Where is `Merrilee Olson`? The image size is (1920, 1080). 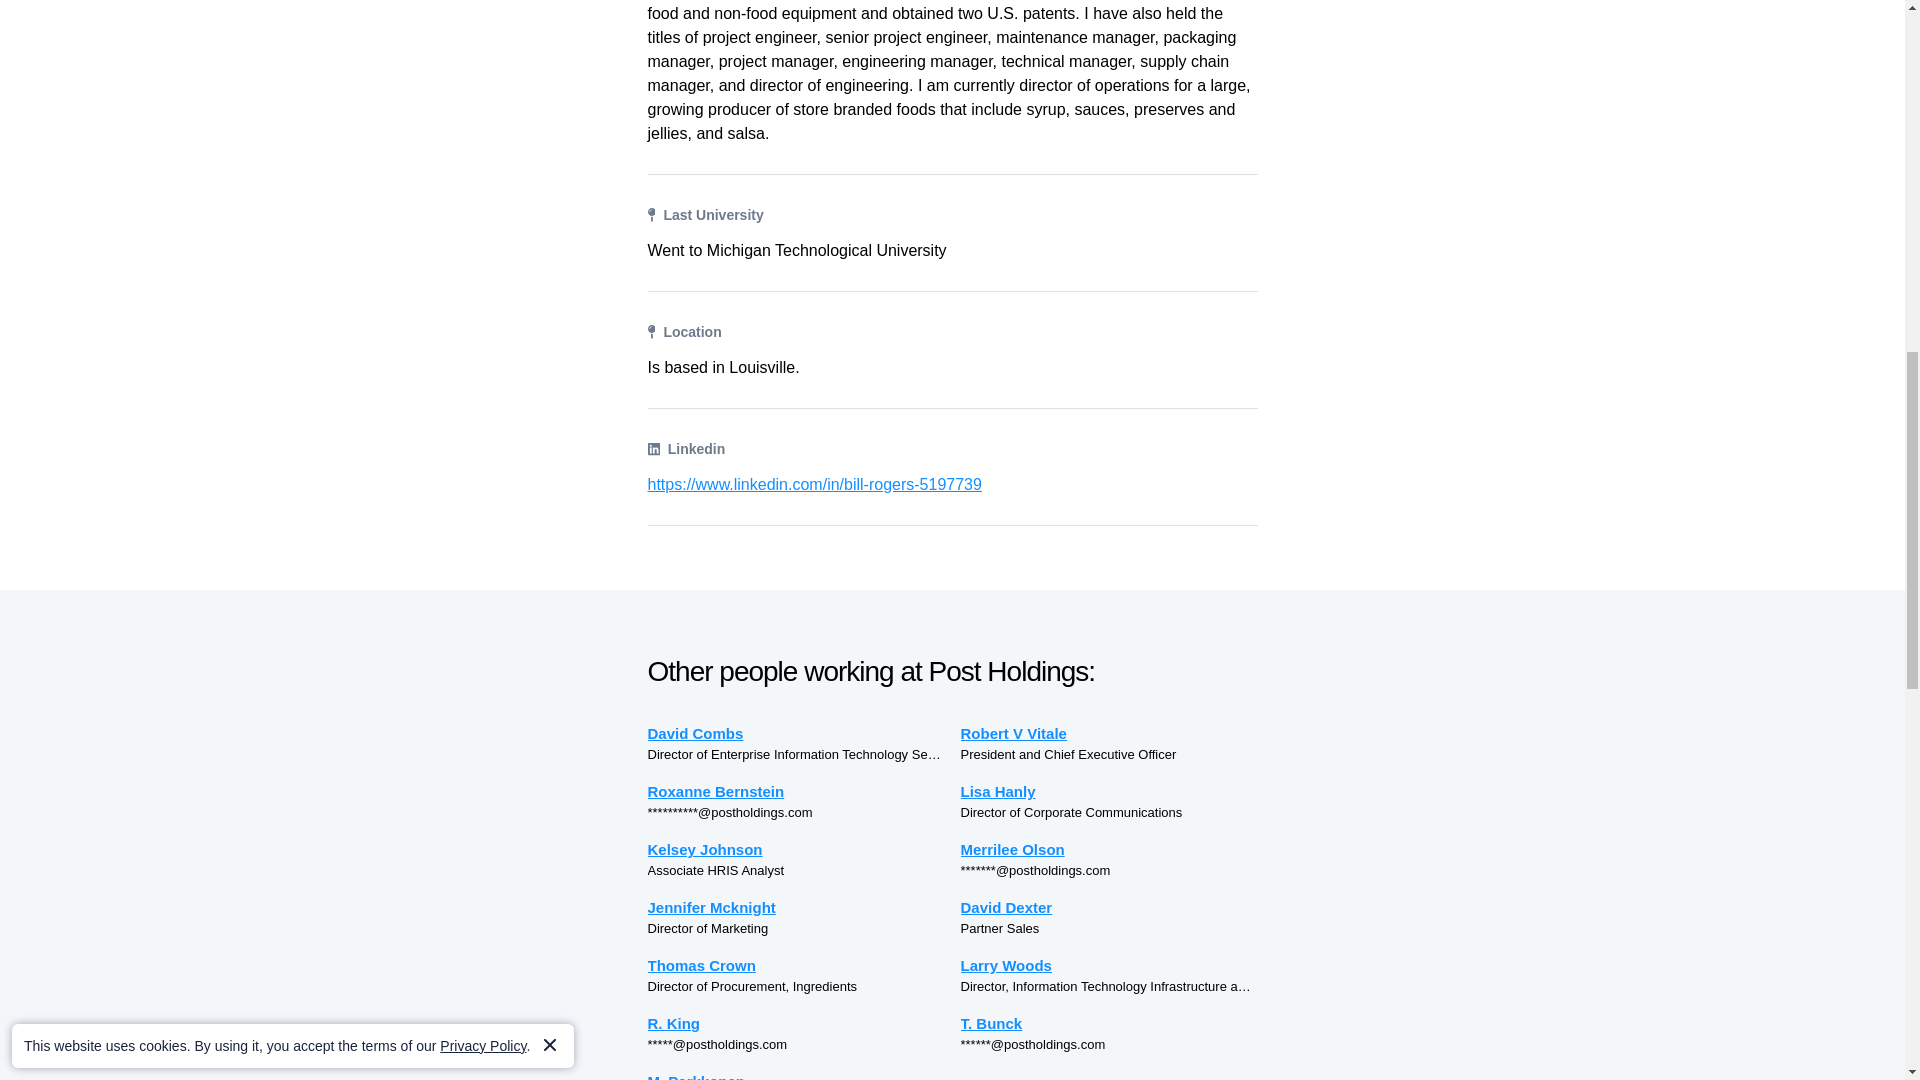
Merrilee Olson is located at coordinates (1108, 849).